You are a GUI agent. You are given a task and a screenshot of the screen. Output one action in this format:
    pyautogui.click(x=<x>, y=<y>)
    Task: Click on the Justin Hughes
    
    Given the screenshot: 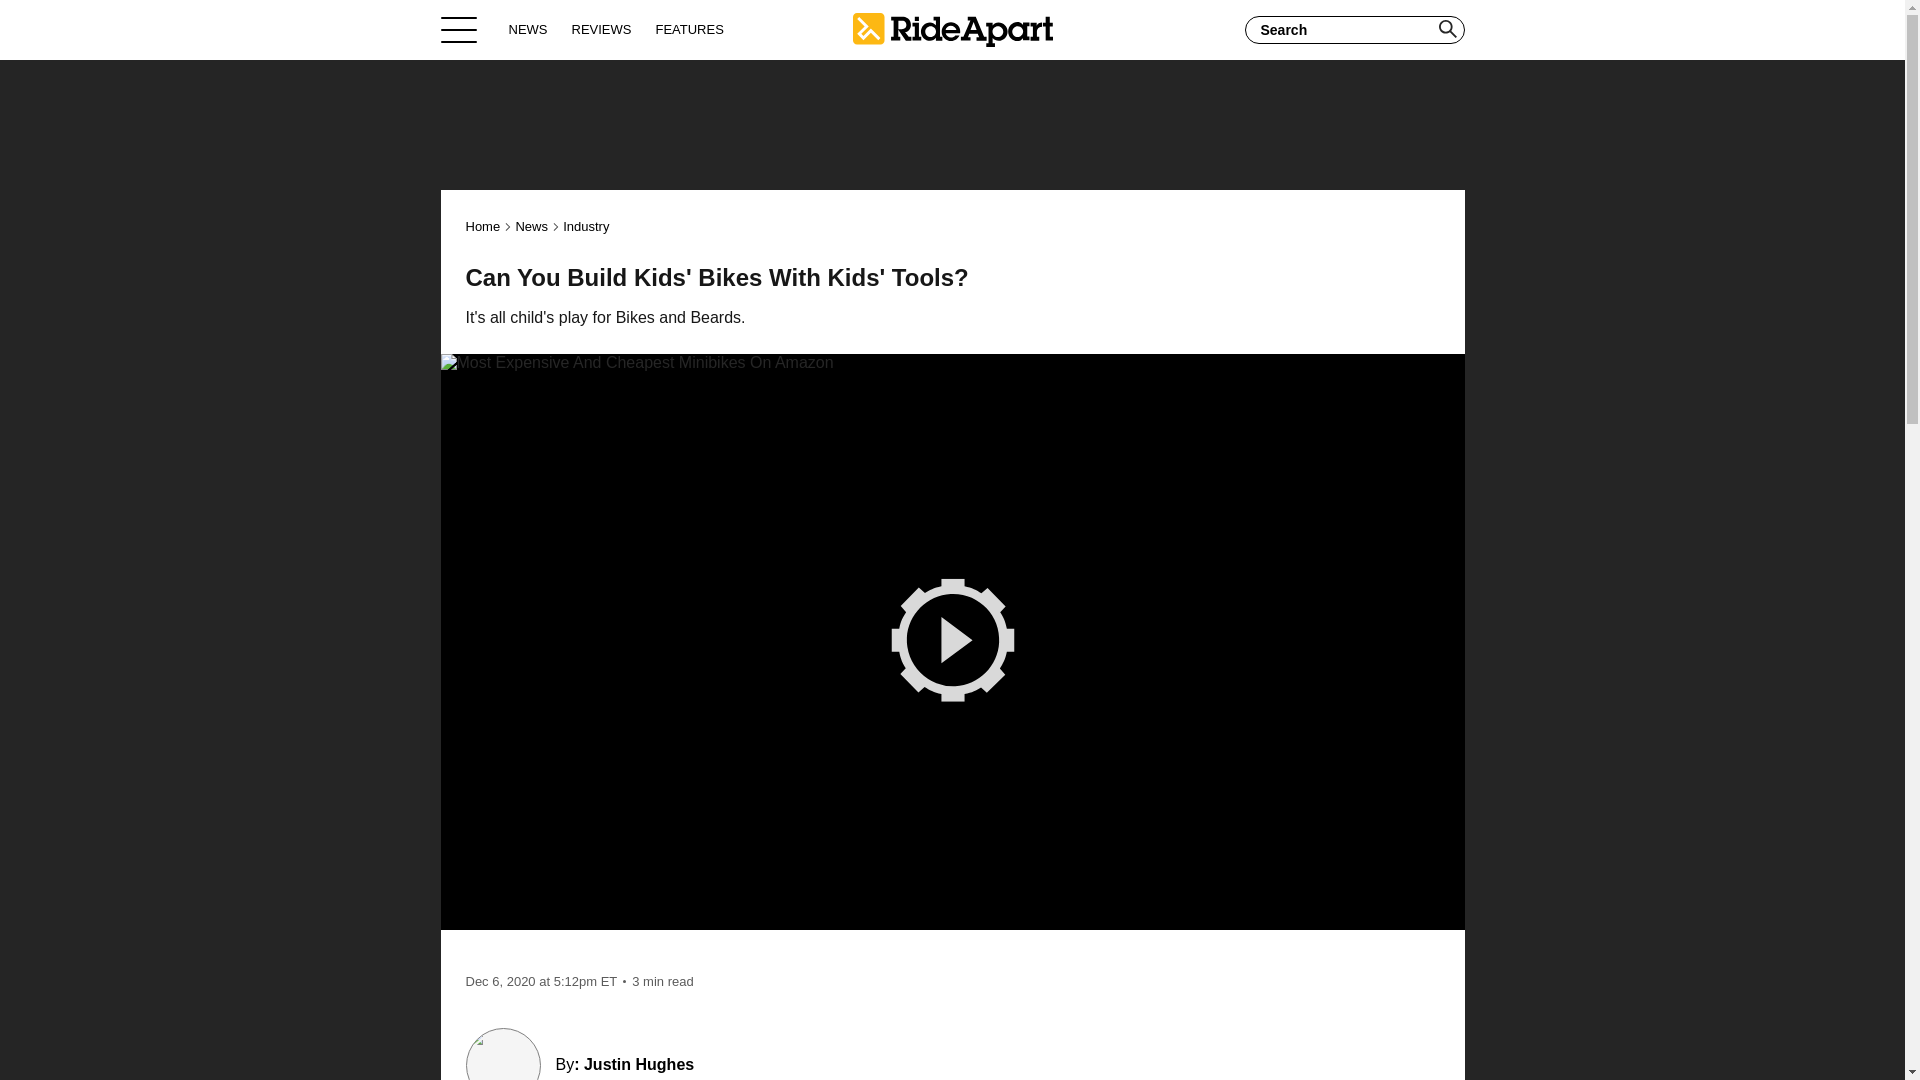 What is the action you would take?
    pyautogui.click(x=638, y=1064)
    